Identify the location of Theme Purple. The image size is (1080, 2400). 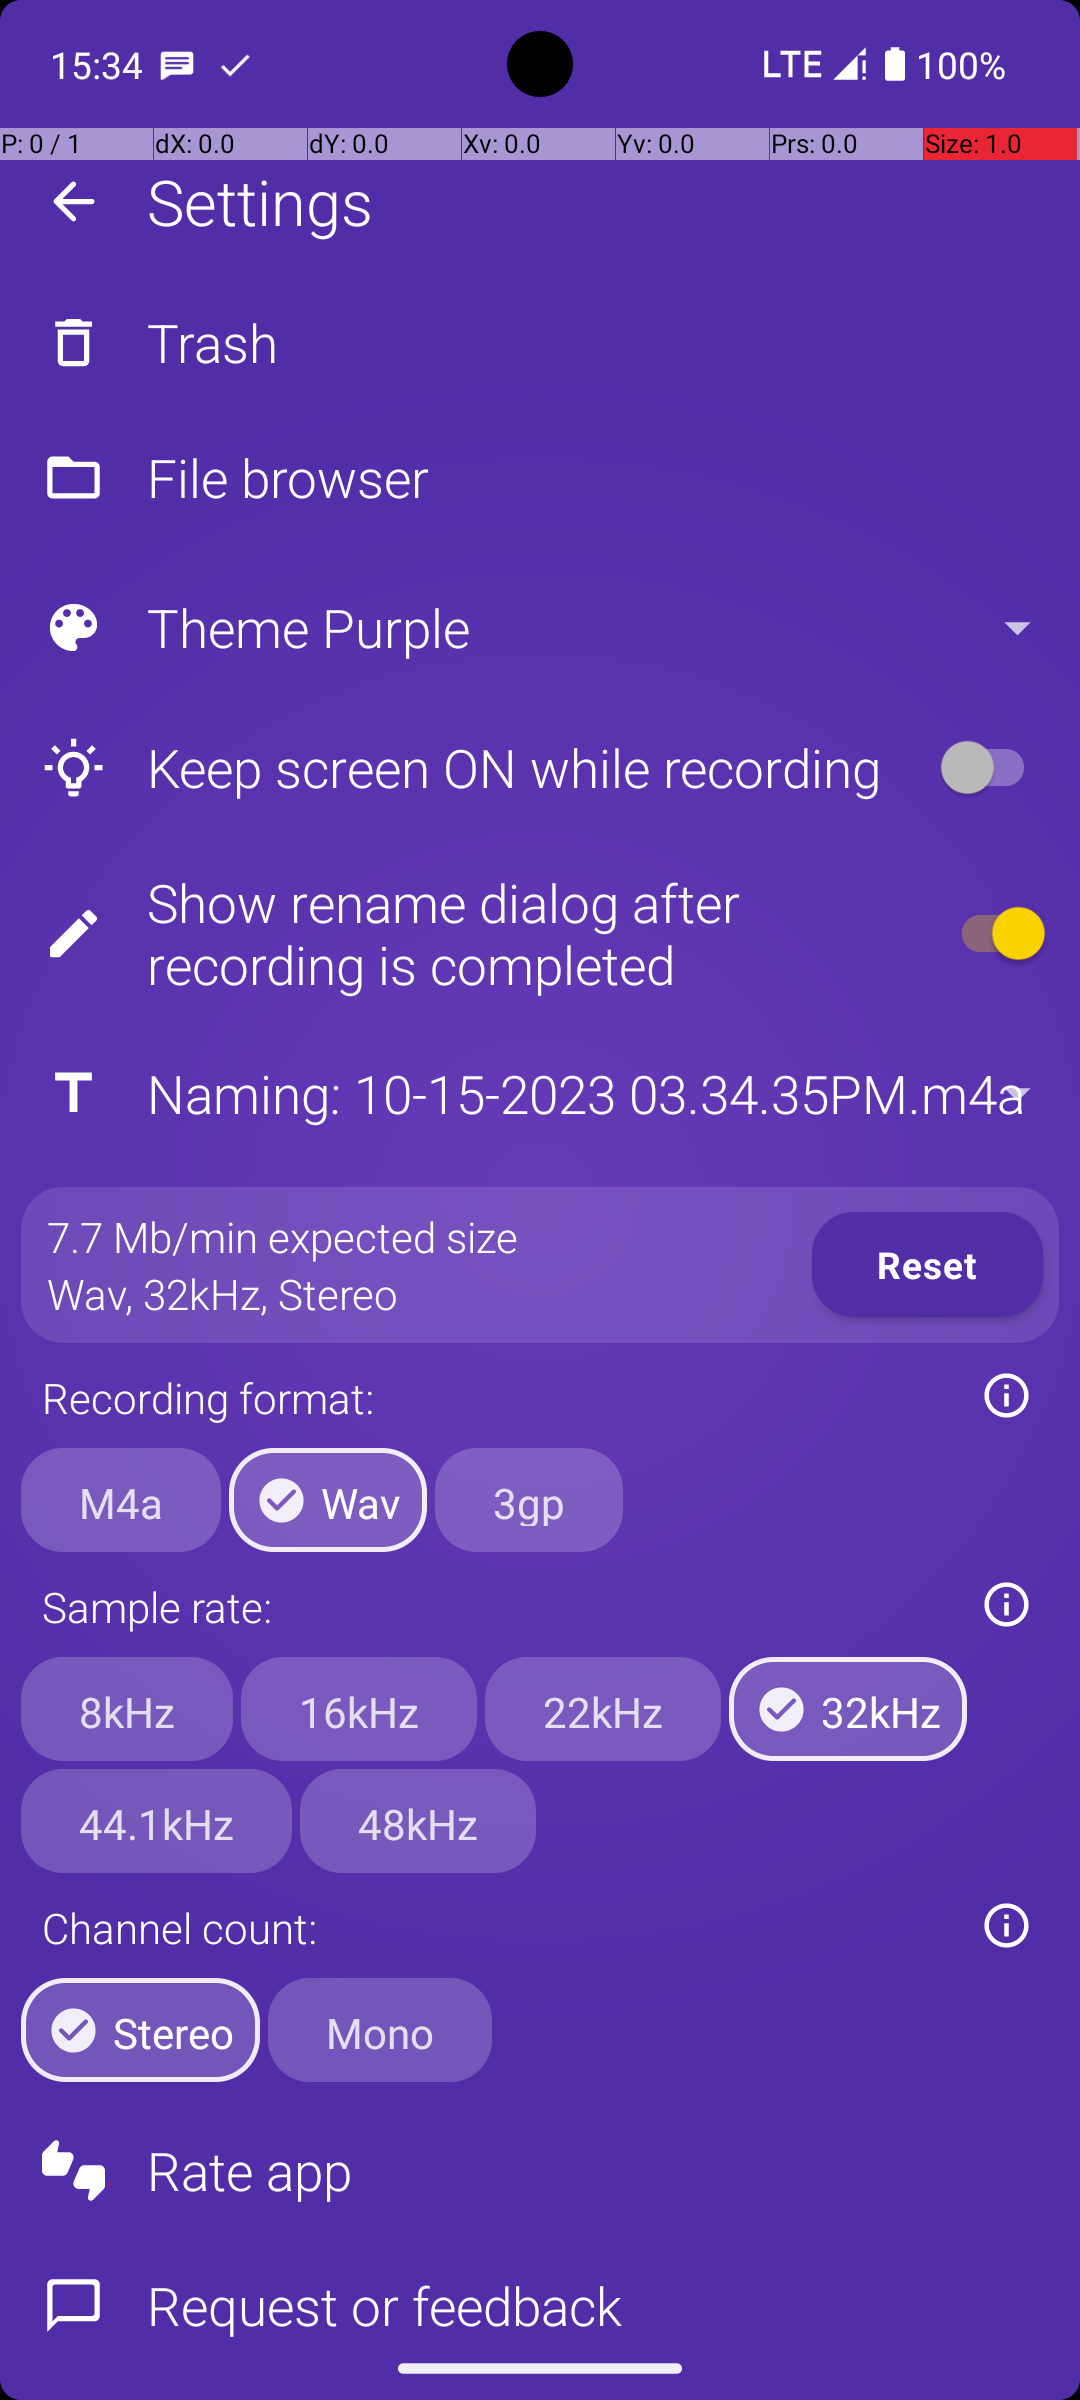
(538, 628).